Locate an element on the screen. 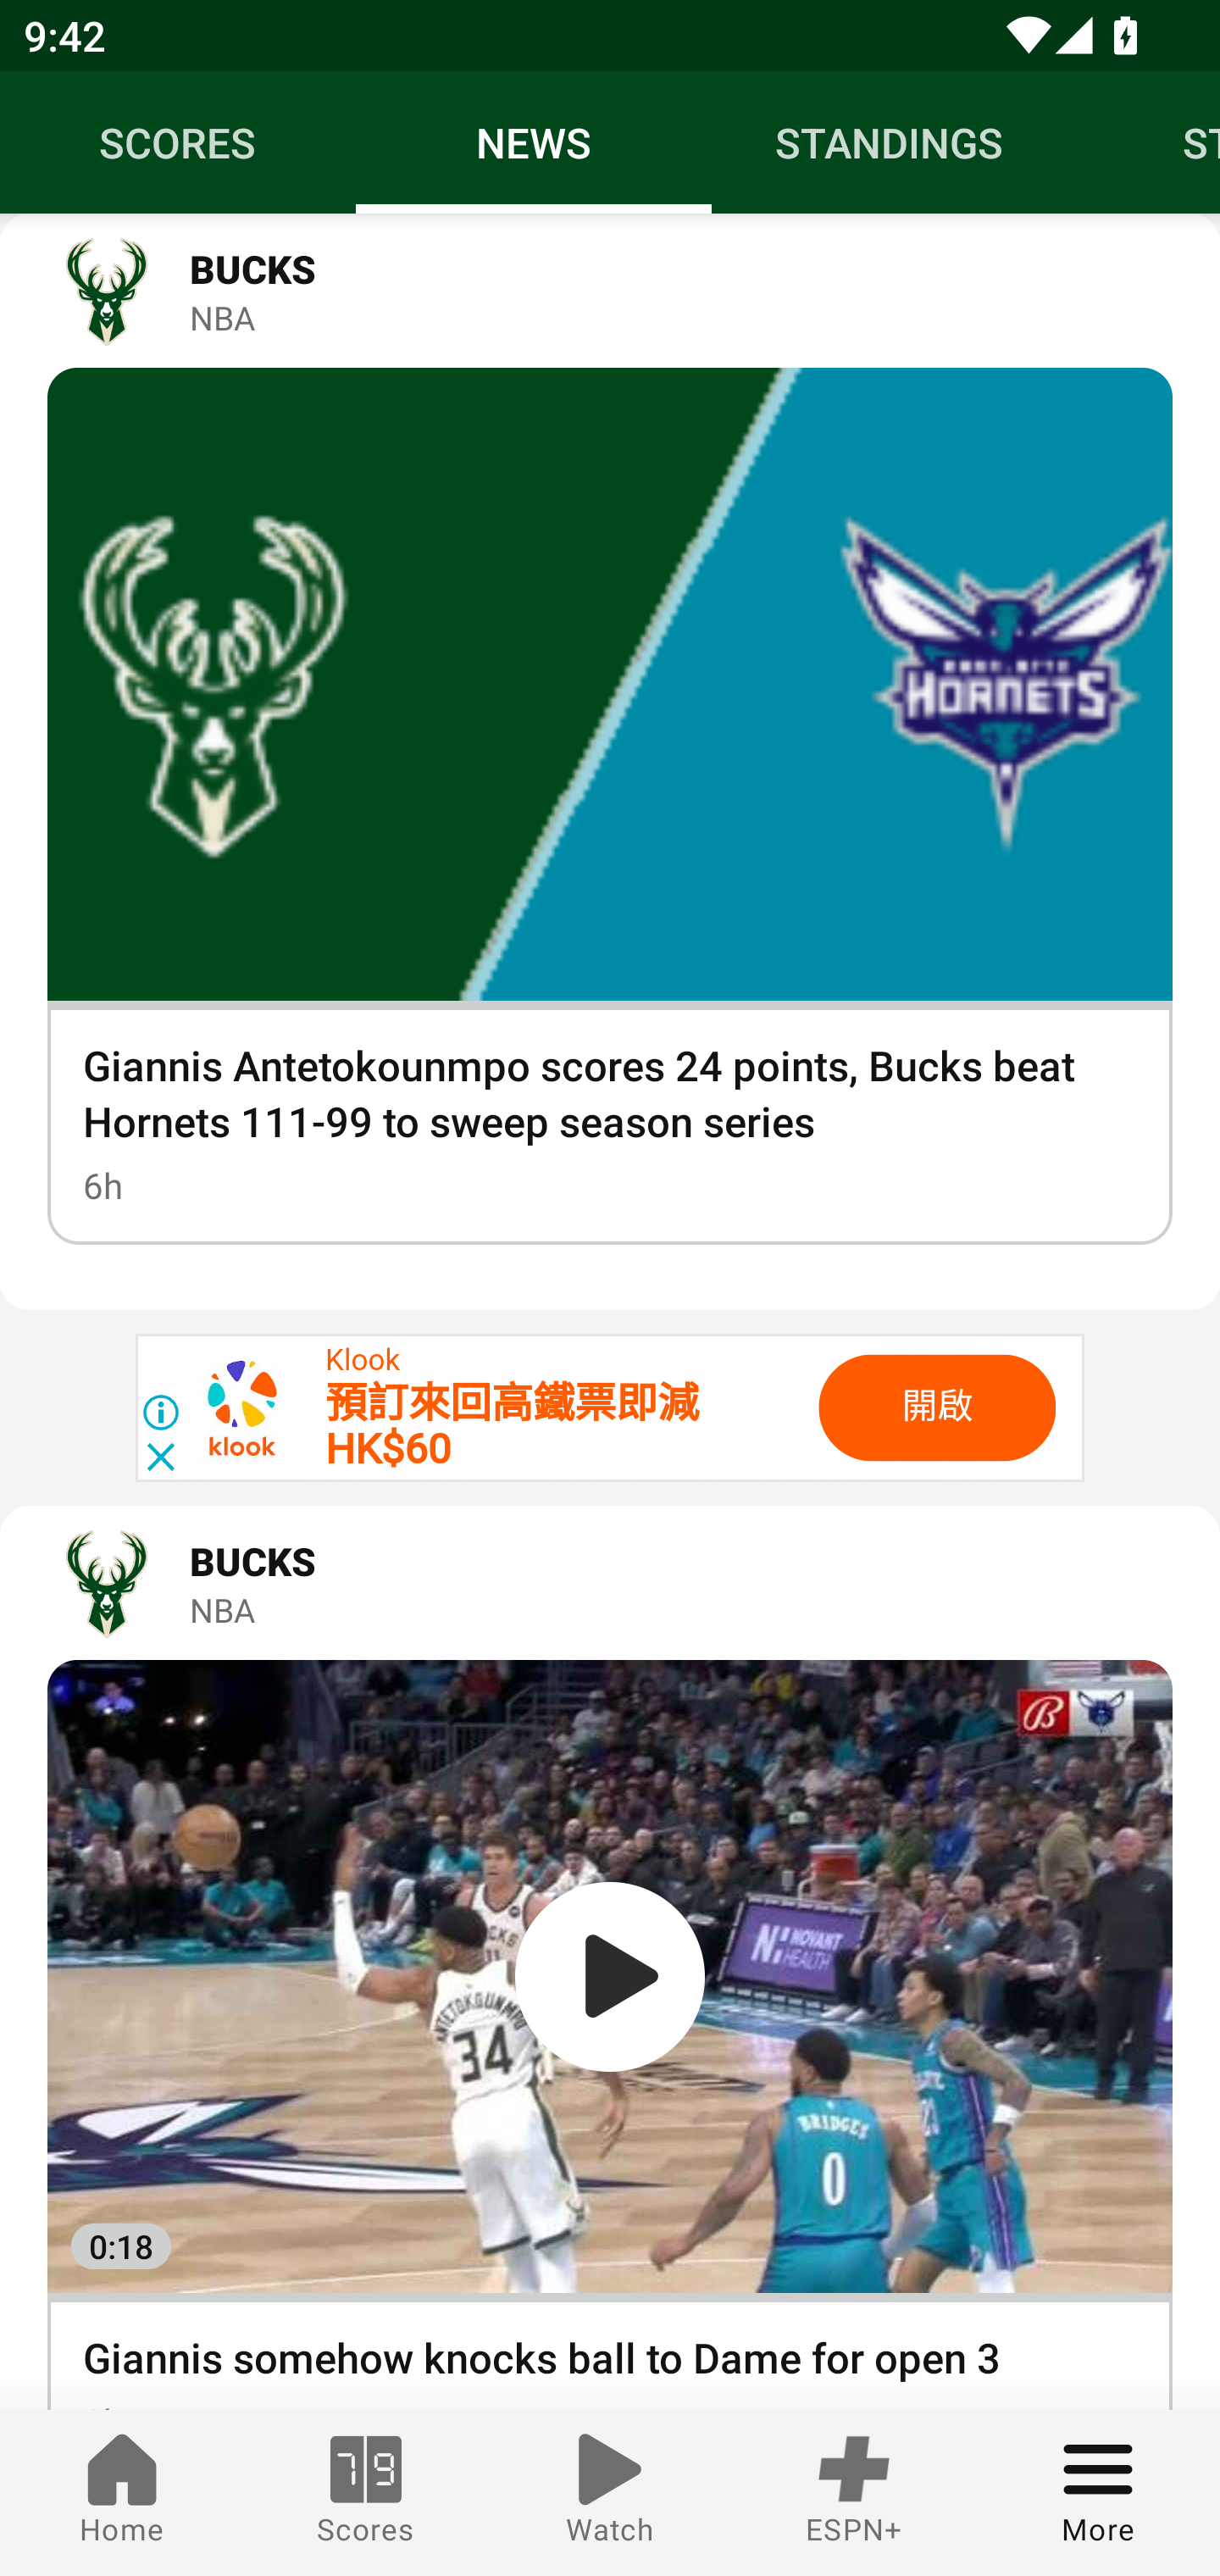 This screenshot has width=1220, height=2576. Standings STANDINGS is located at coordinates (890, 142).